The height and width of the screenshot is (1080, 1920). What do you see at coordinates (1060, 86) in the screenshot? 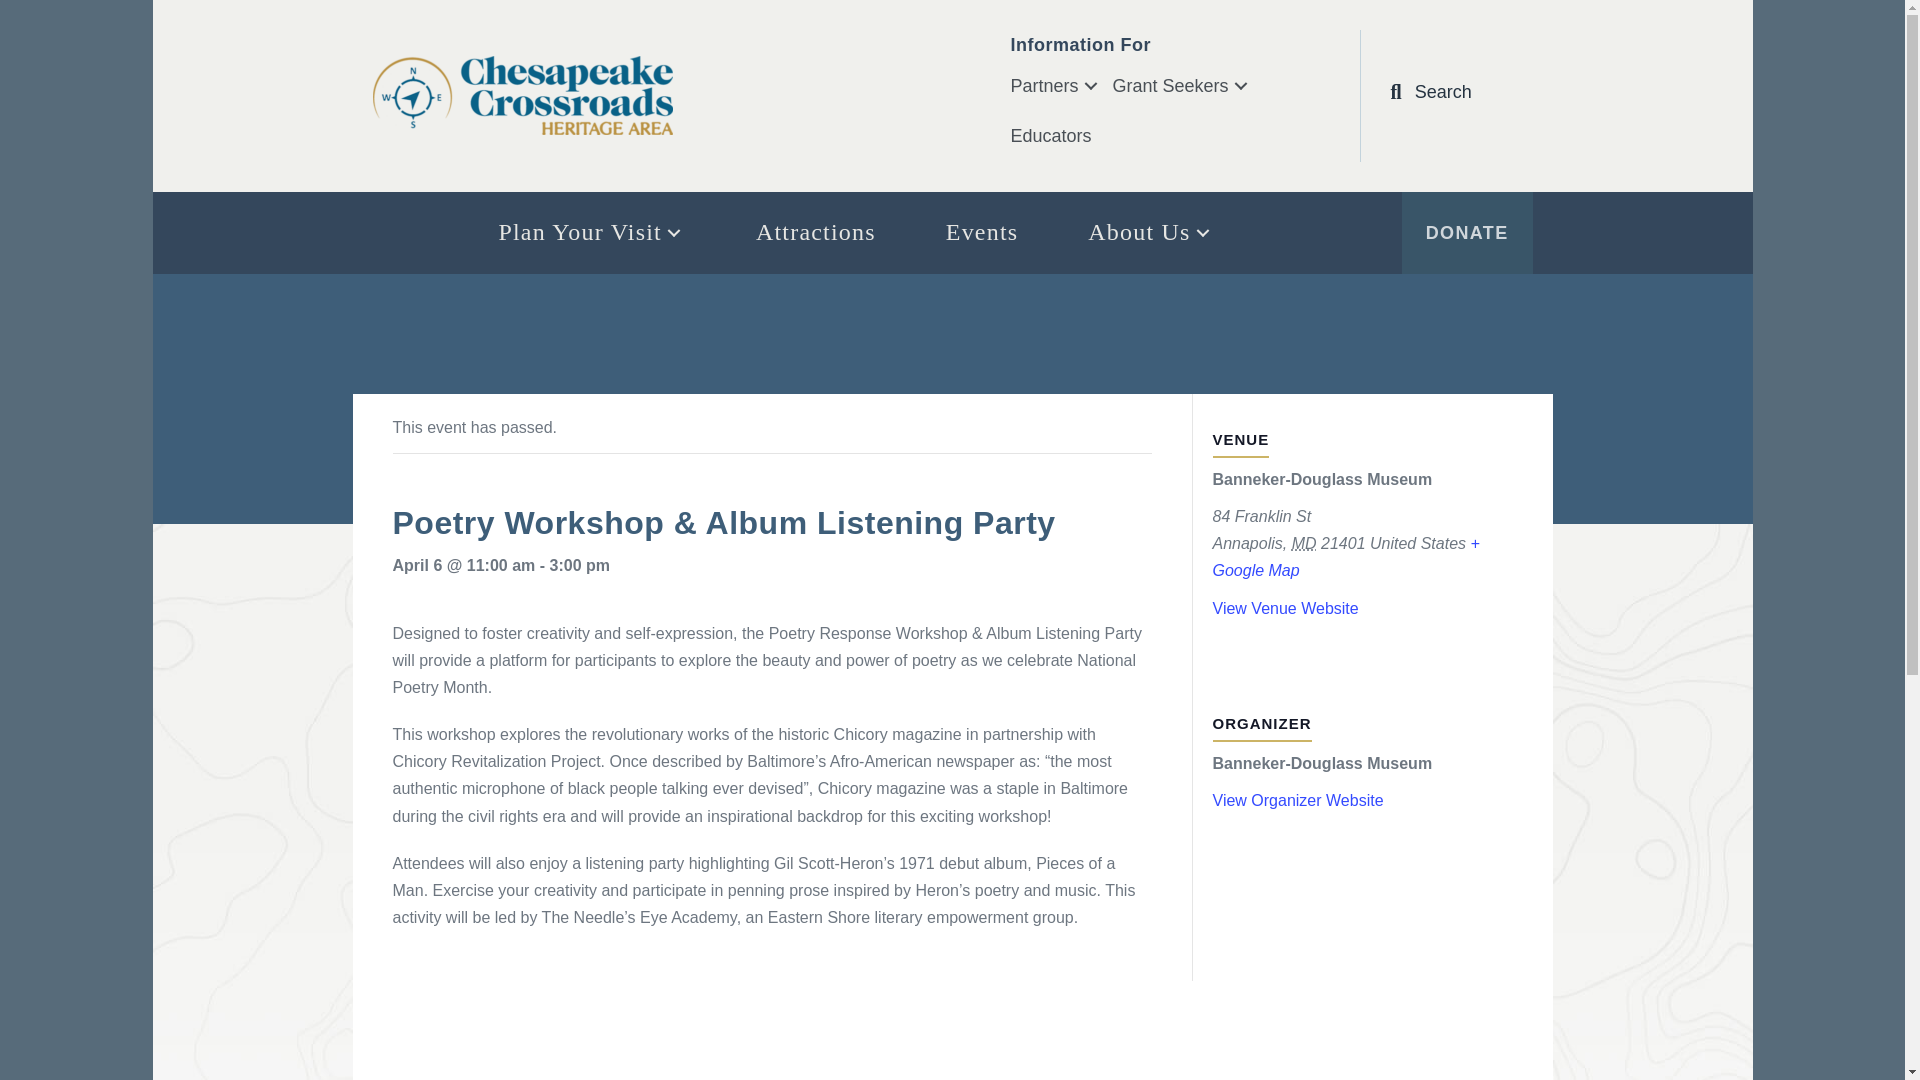
I see `Partners` at bounding box center [1060, 86].